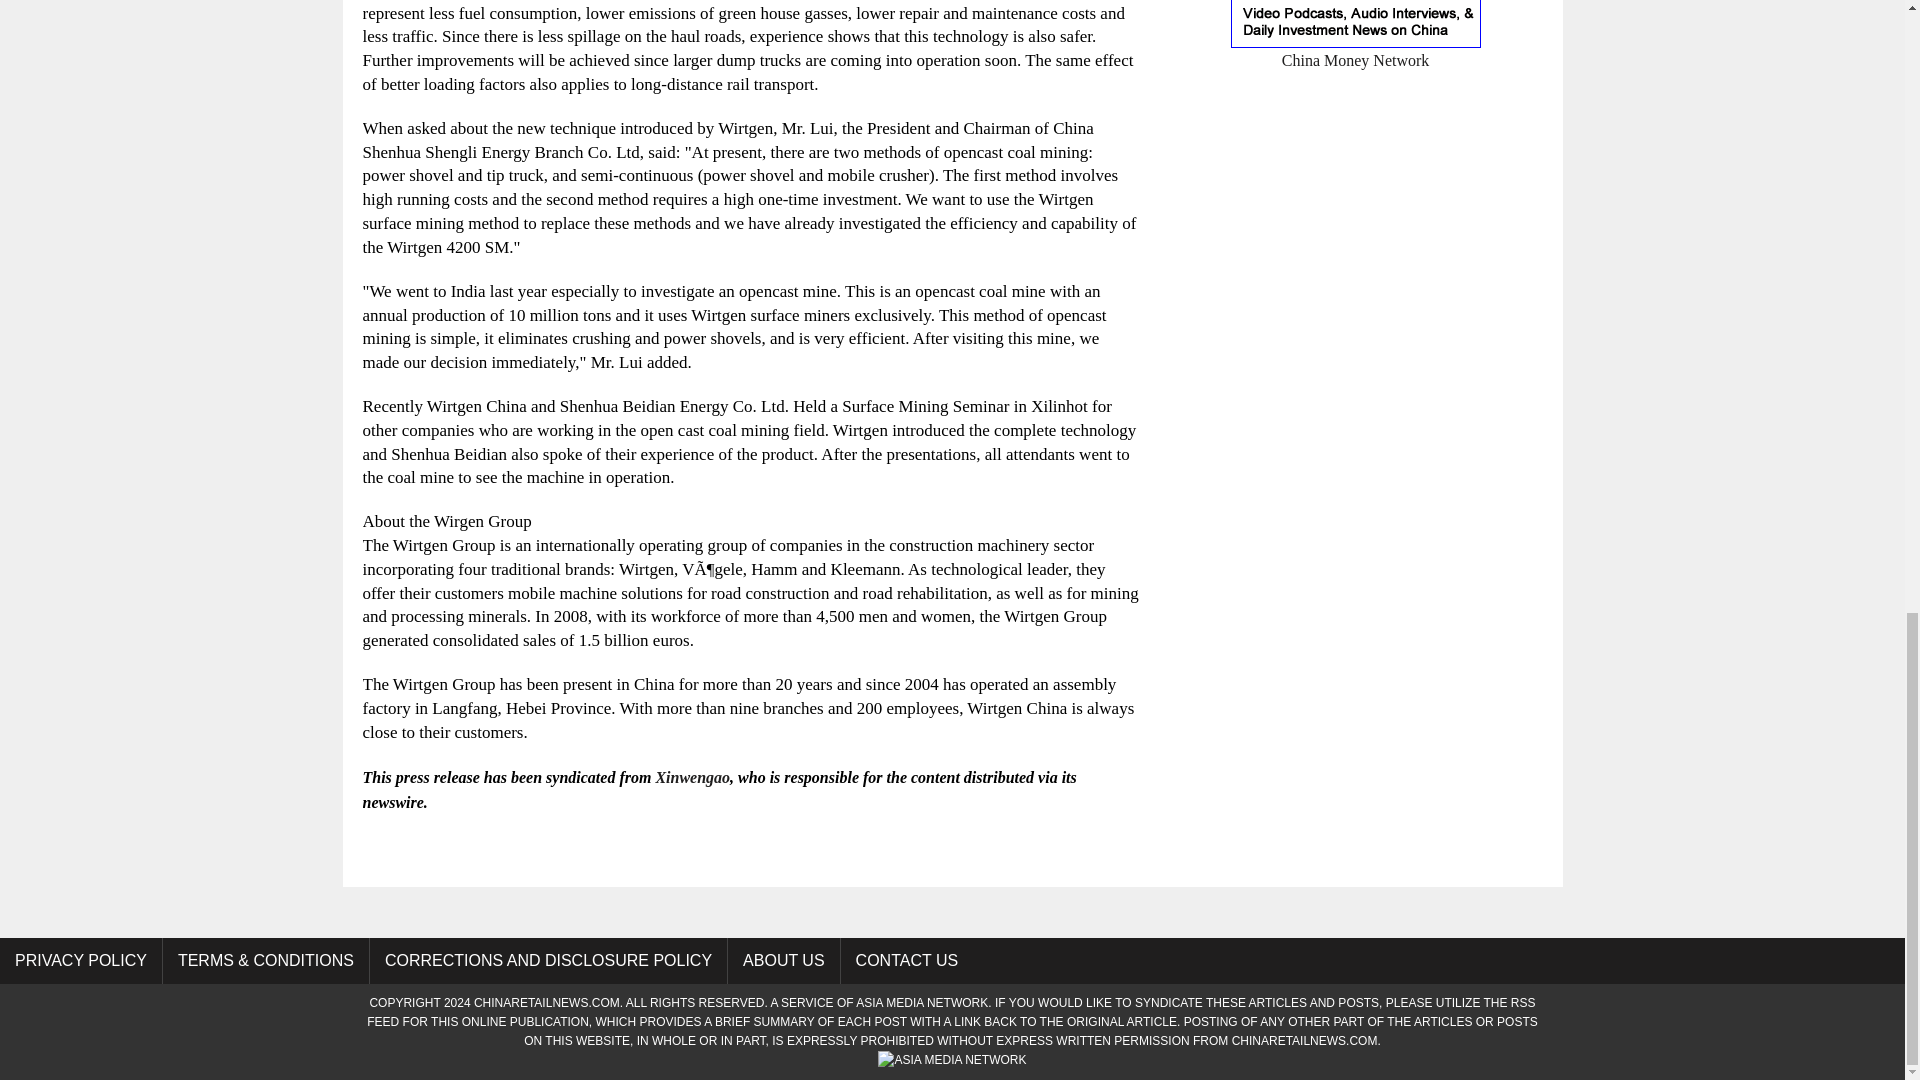 This screenshot has width=1920, height=1080. I want to click on Xinwengao, so click(692, 777).